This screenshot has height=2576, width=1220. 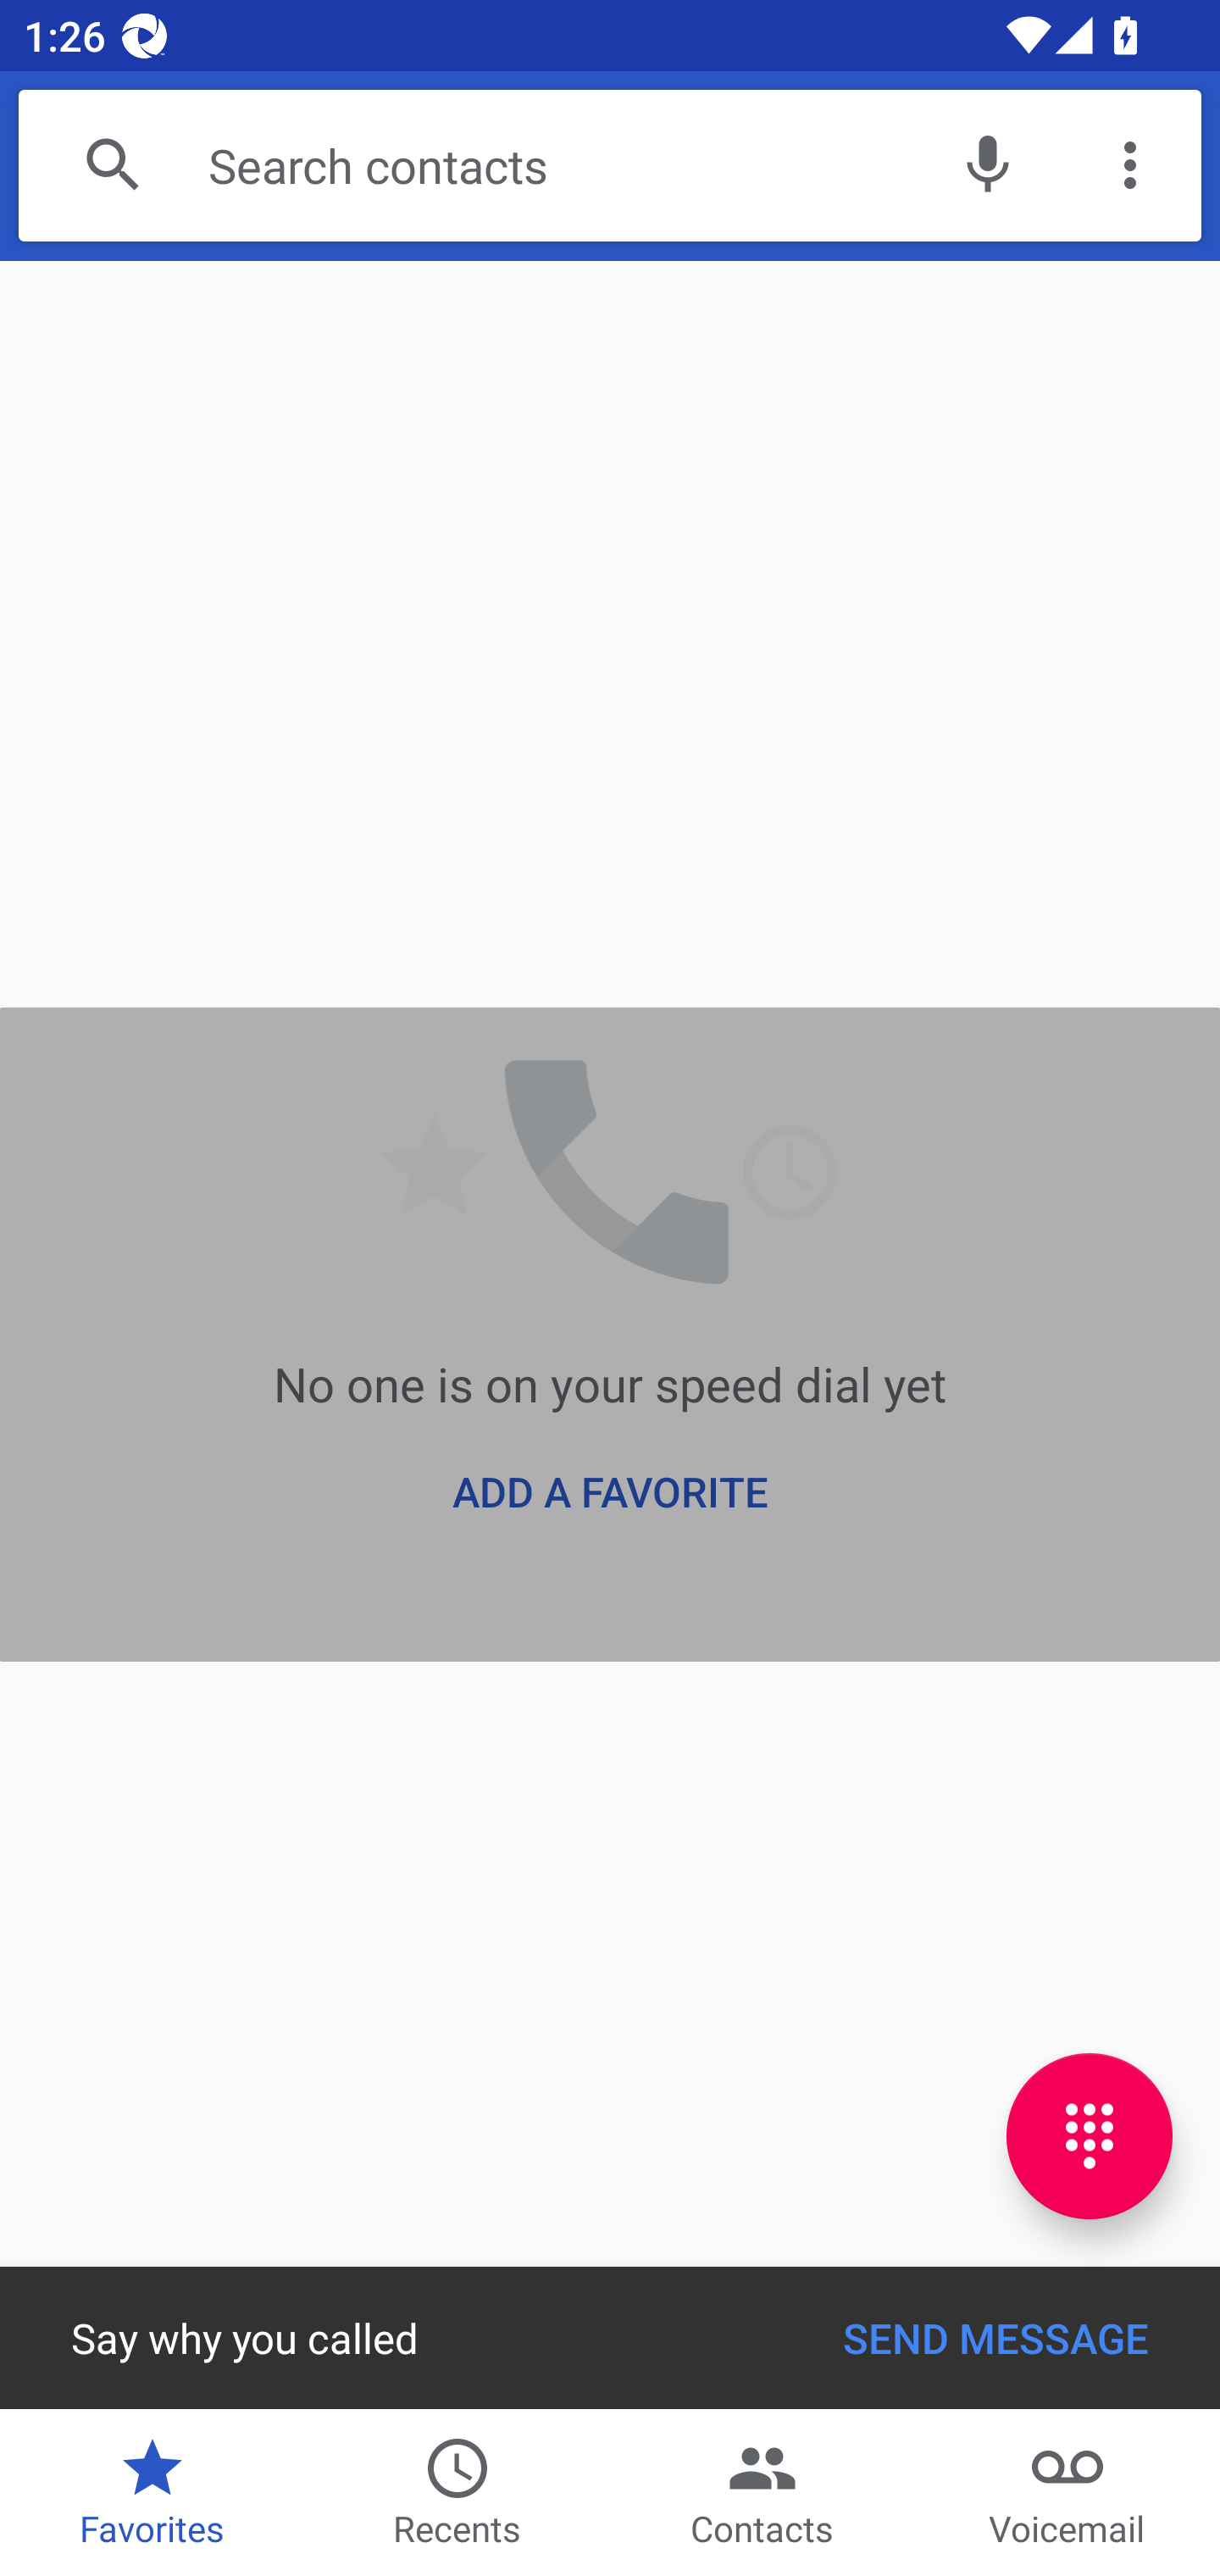 I want to click on Recents, so click(x=457, y=2492).